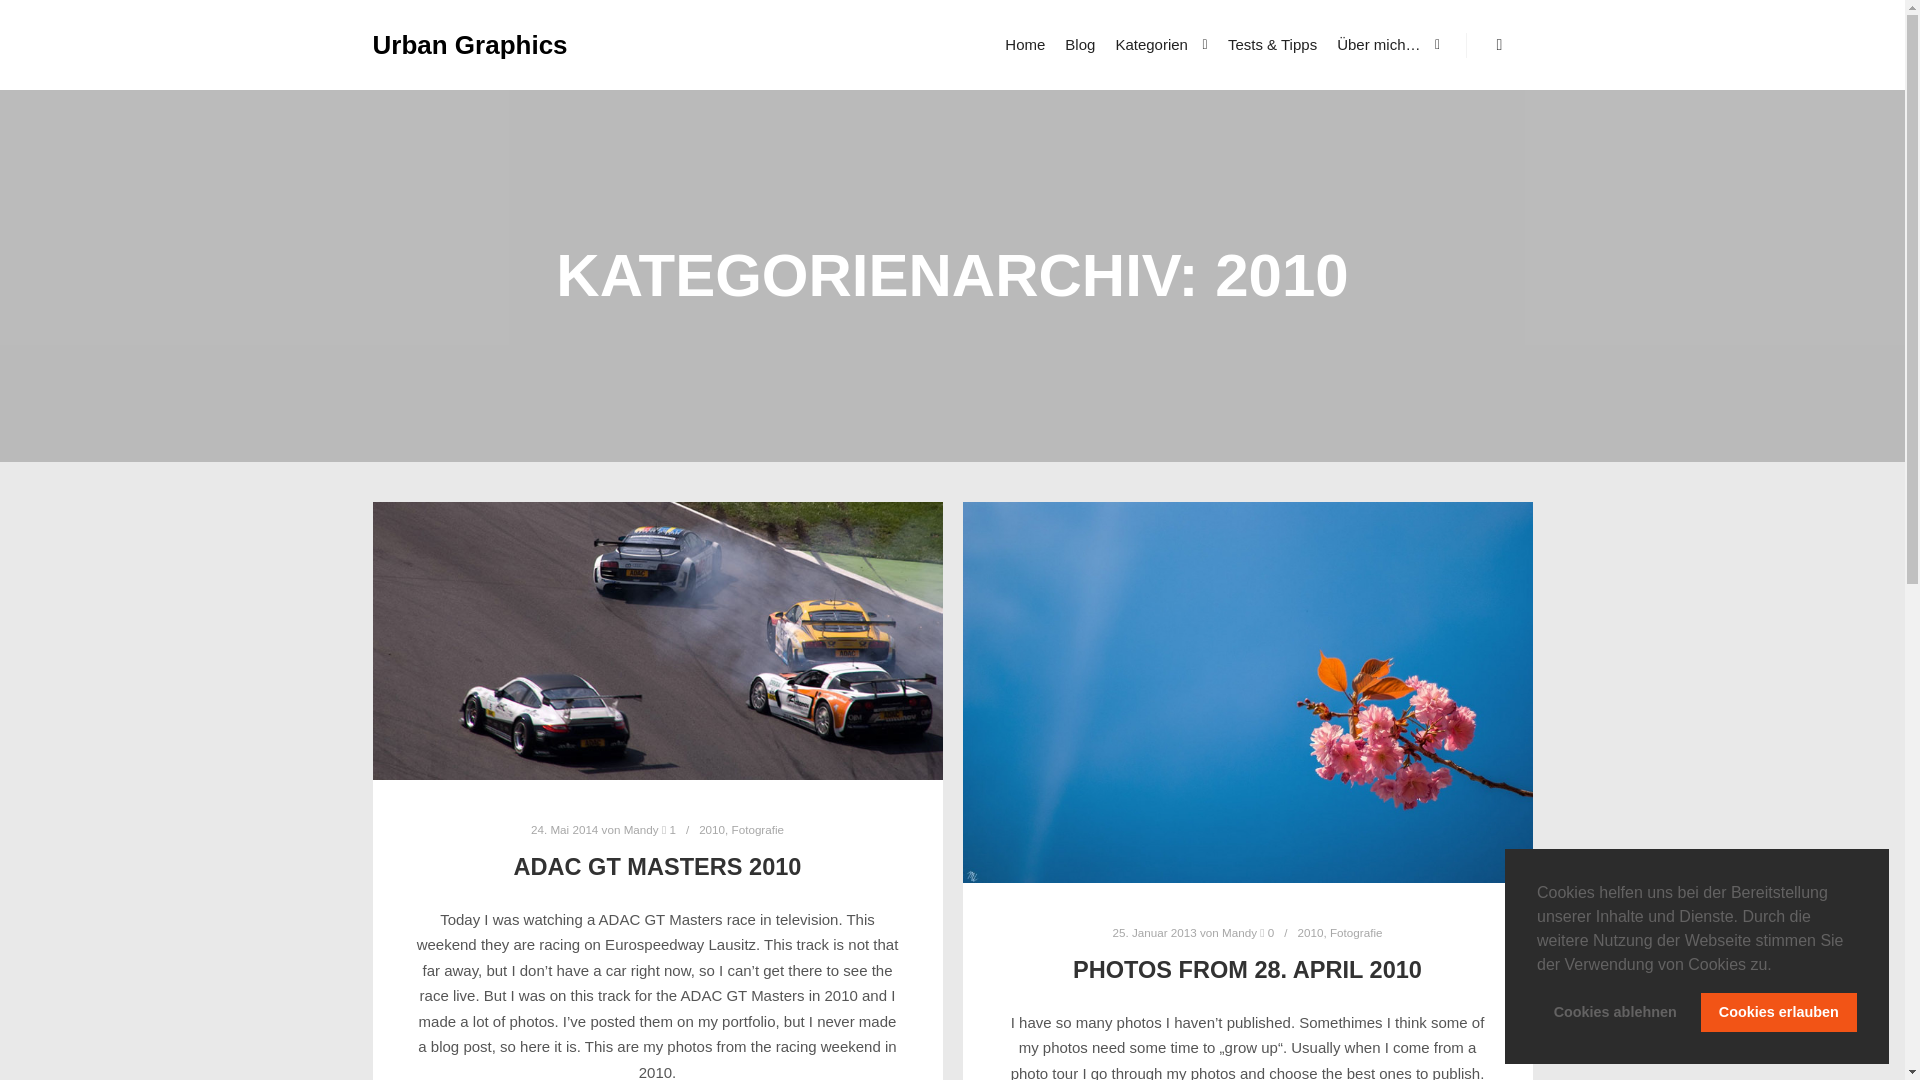 Image resolution: width=1920 pixels, height=1080 pixels. Describe the element at coordinates (1615, 1012) in the screenshot. I see `Cookies ablehnen` at that location.